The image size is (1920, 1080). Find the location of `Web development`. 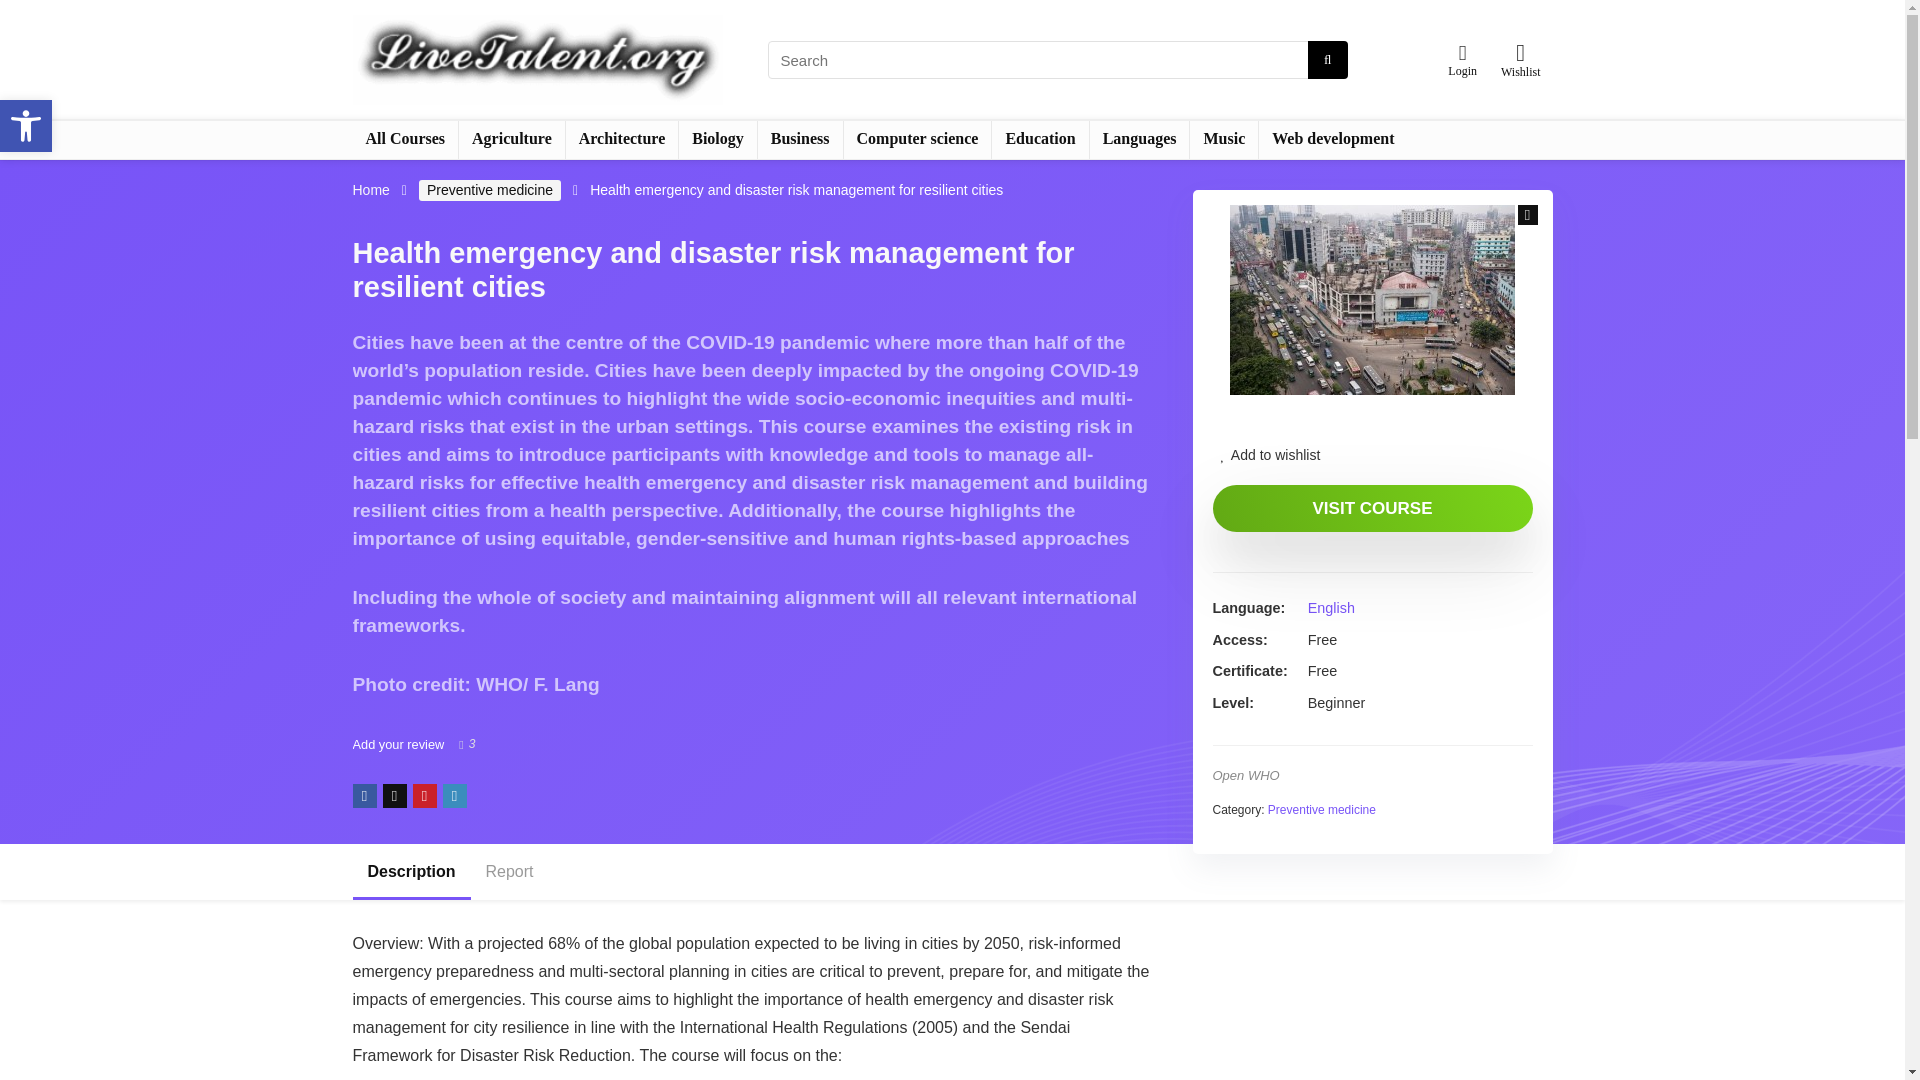

Web development is located at coordinates (1333, 139).